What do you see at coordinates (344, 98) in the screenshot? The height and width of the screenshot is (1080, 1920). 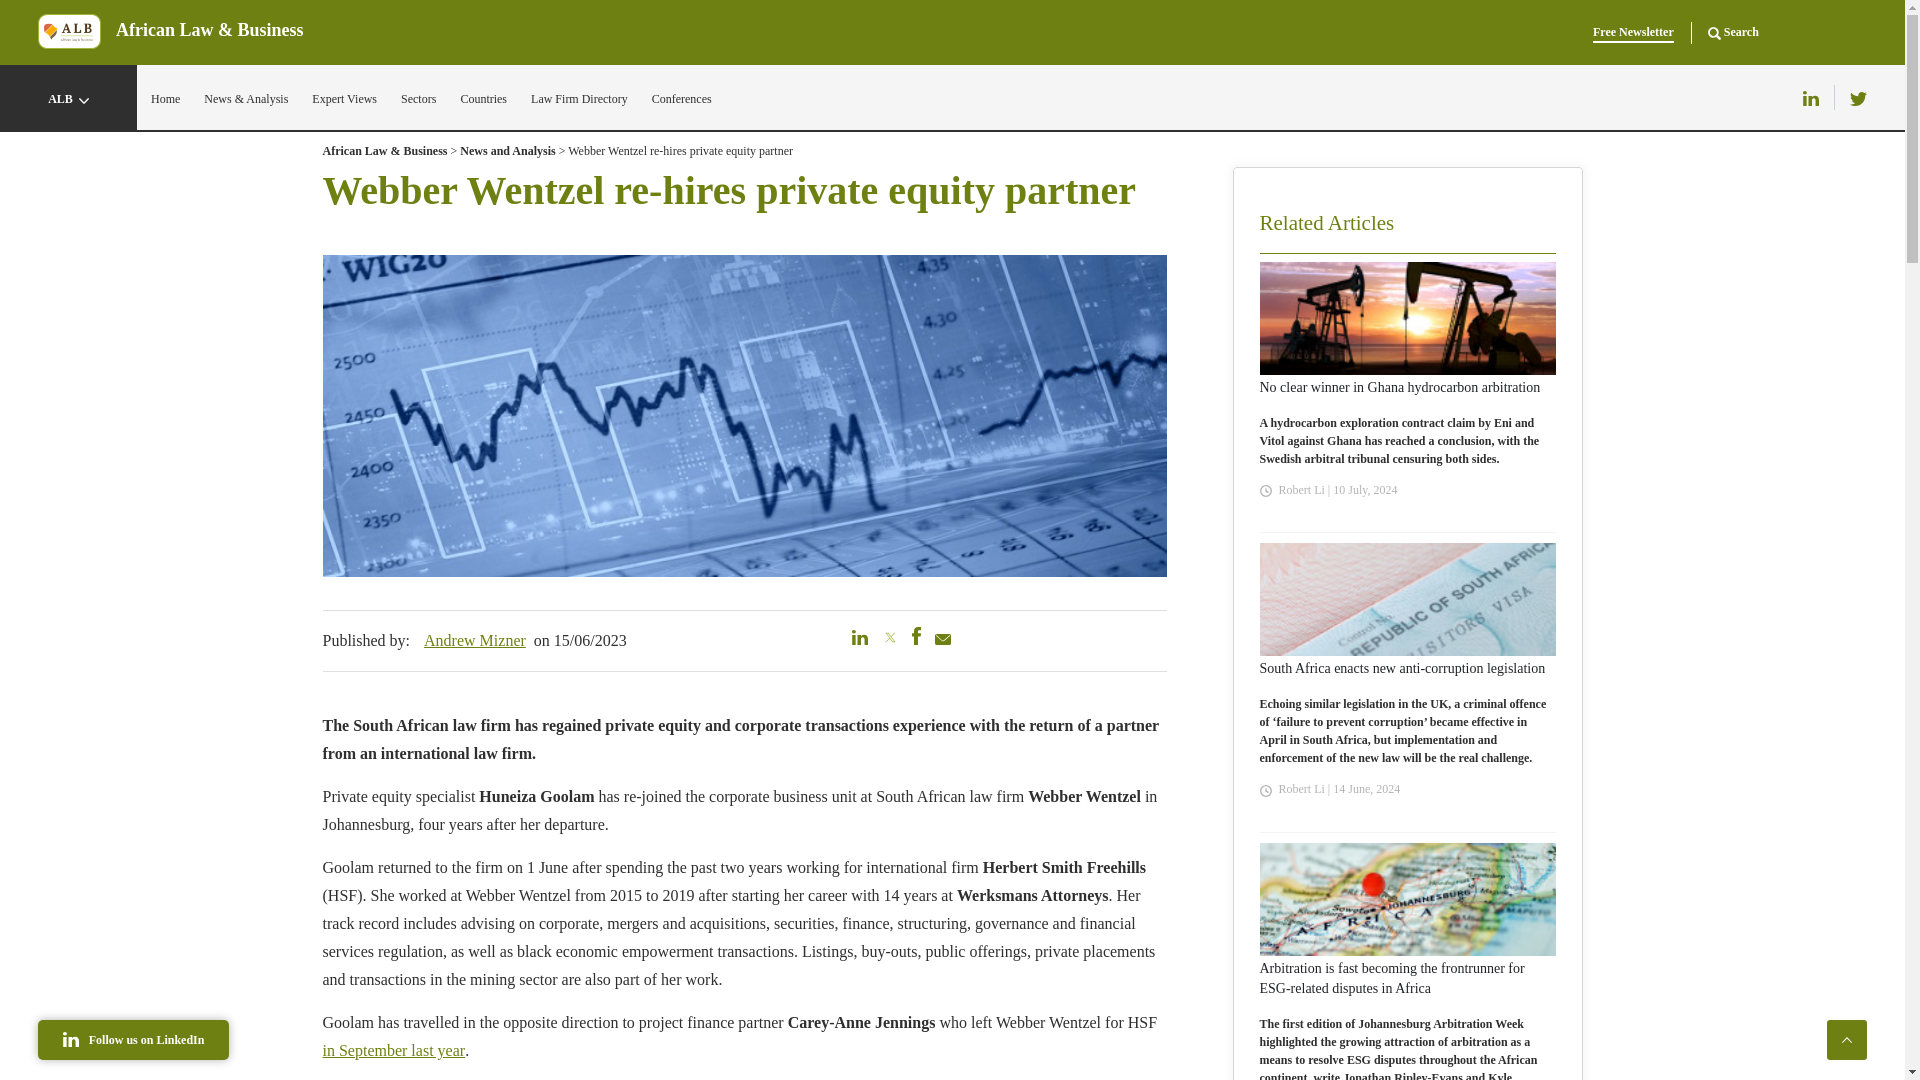 I see `Expert Views` at bounding box center [344, 98].